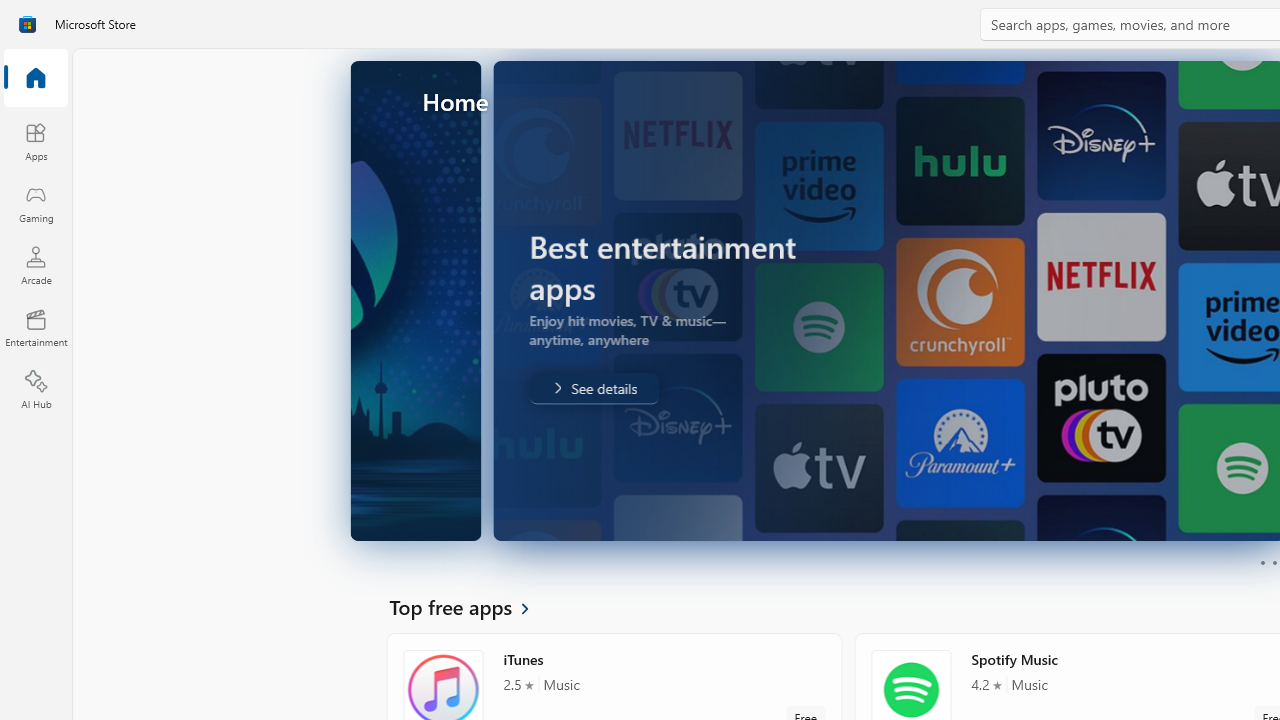  What do you see at coordinates (36, 203) in the screenshot?
I see `Gaming` at bounding box center [36, 203].